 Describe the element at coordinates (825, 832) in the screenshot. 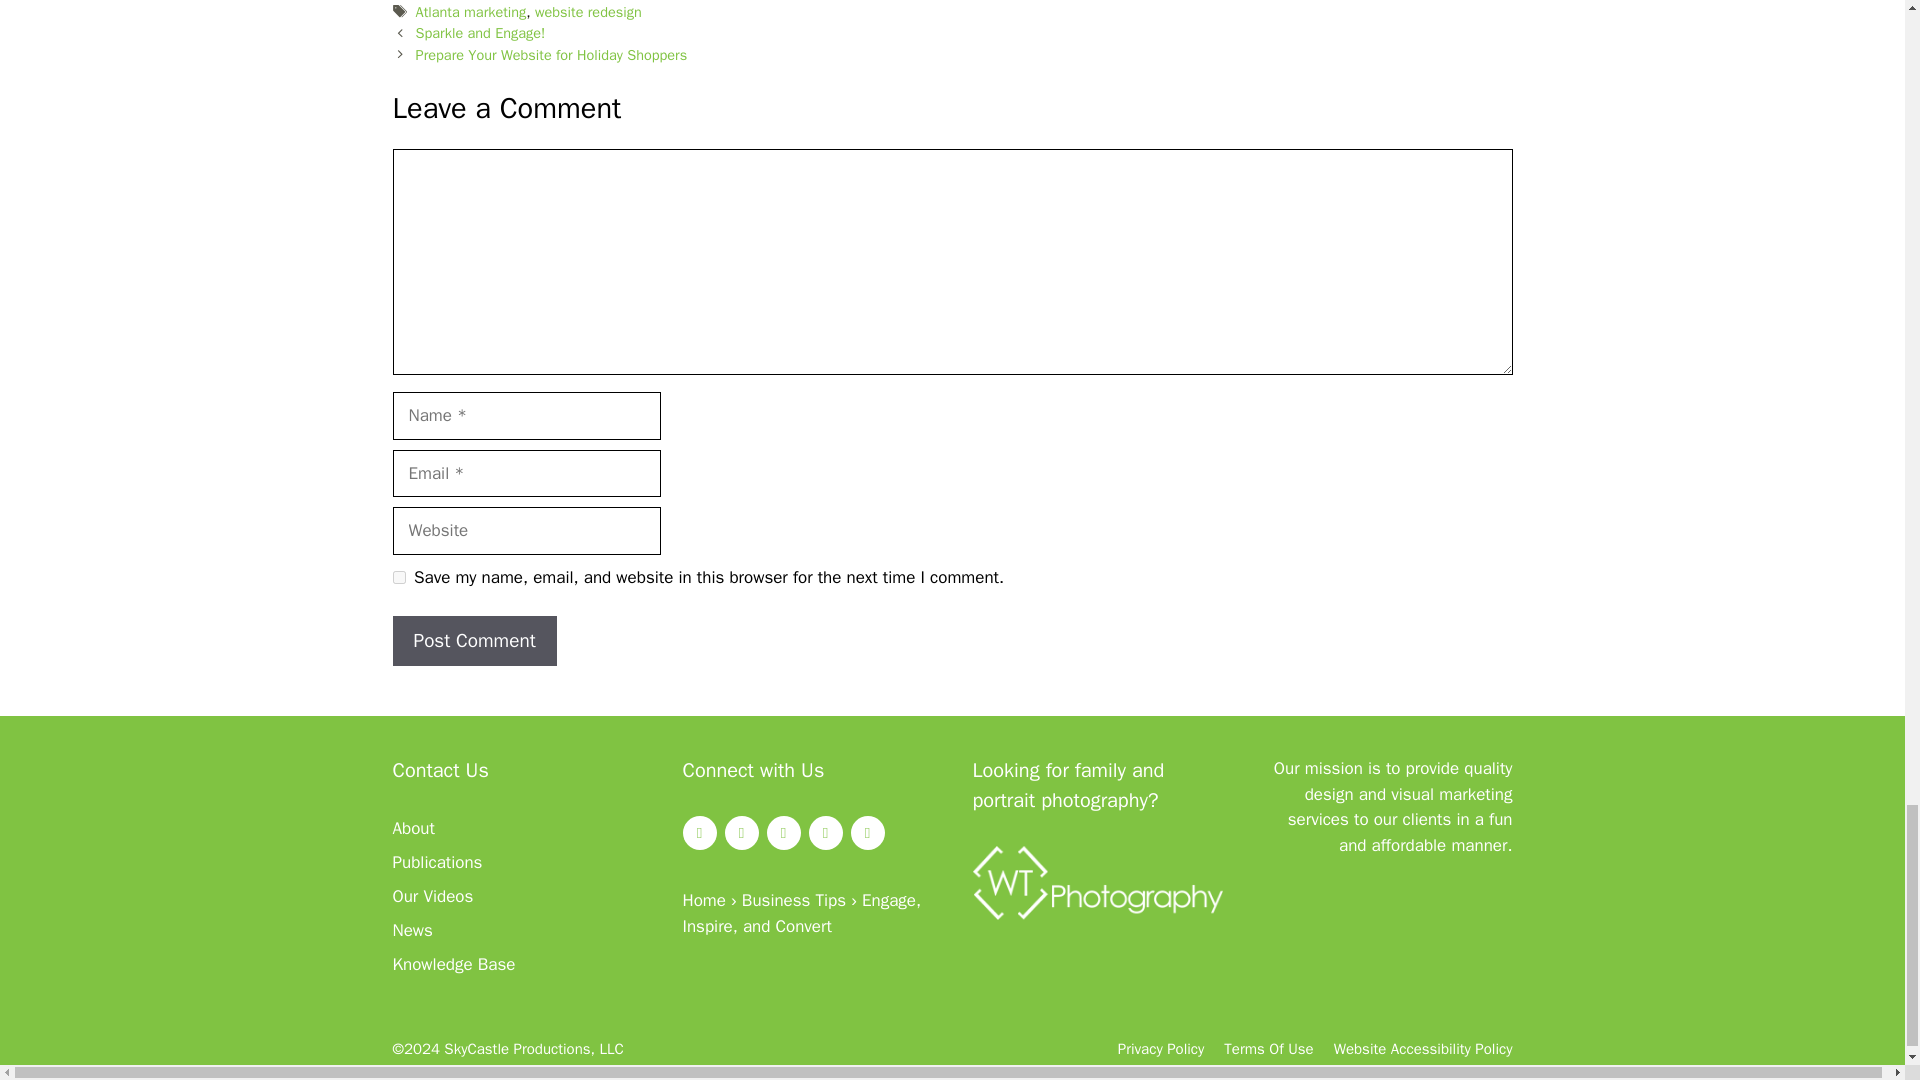

I see `YouTube` at that location.